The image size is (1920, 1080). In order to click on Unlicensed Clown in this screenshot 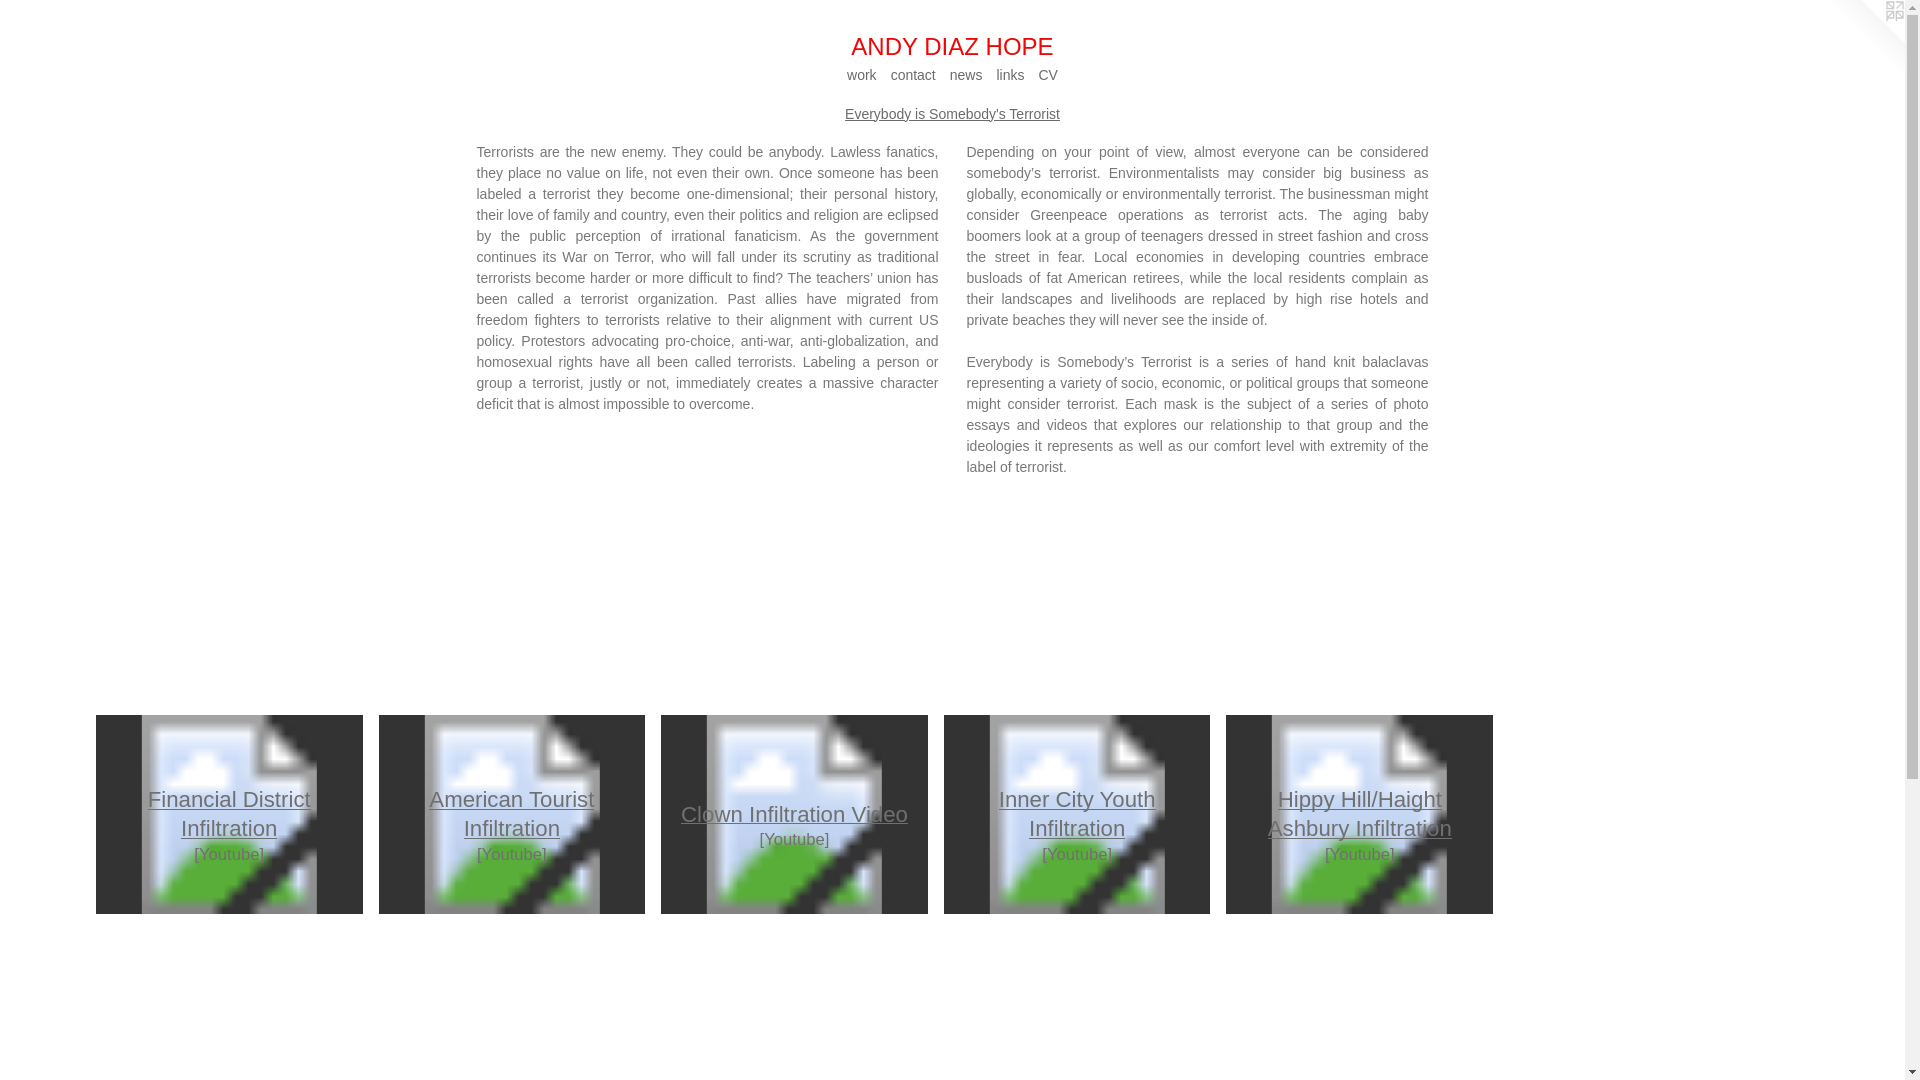, I will do `click(276, 1004)`.